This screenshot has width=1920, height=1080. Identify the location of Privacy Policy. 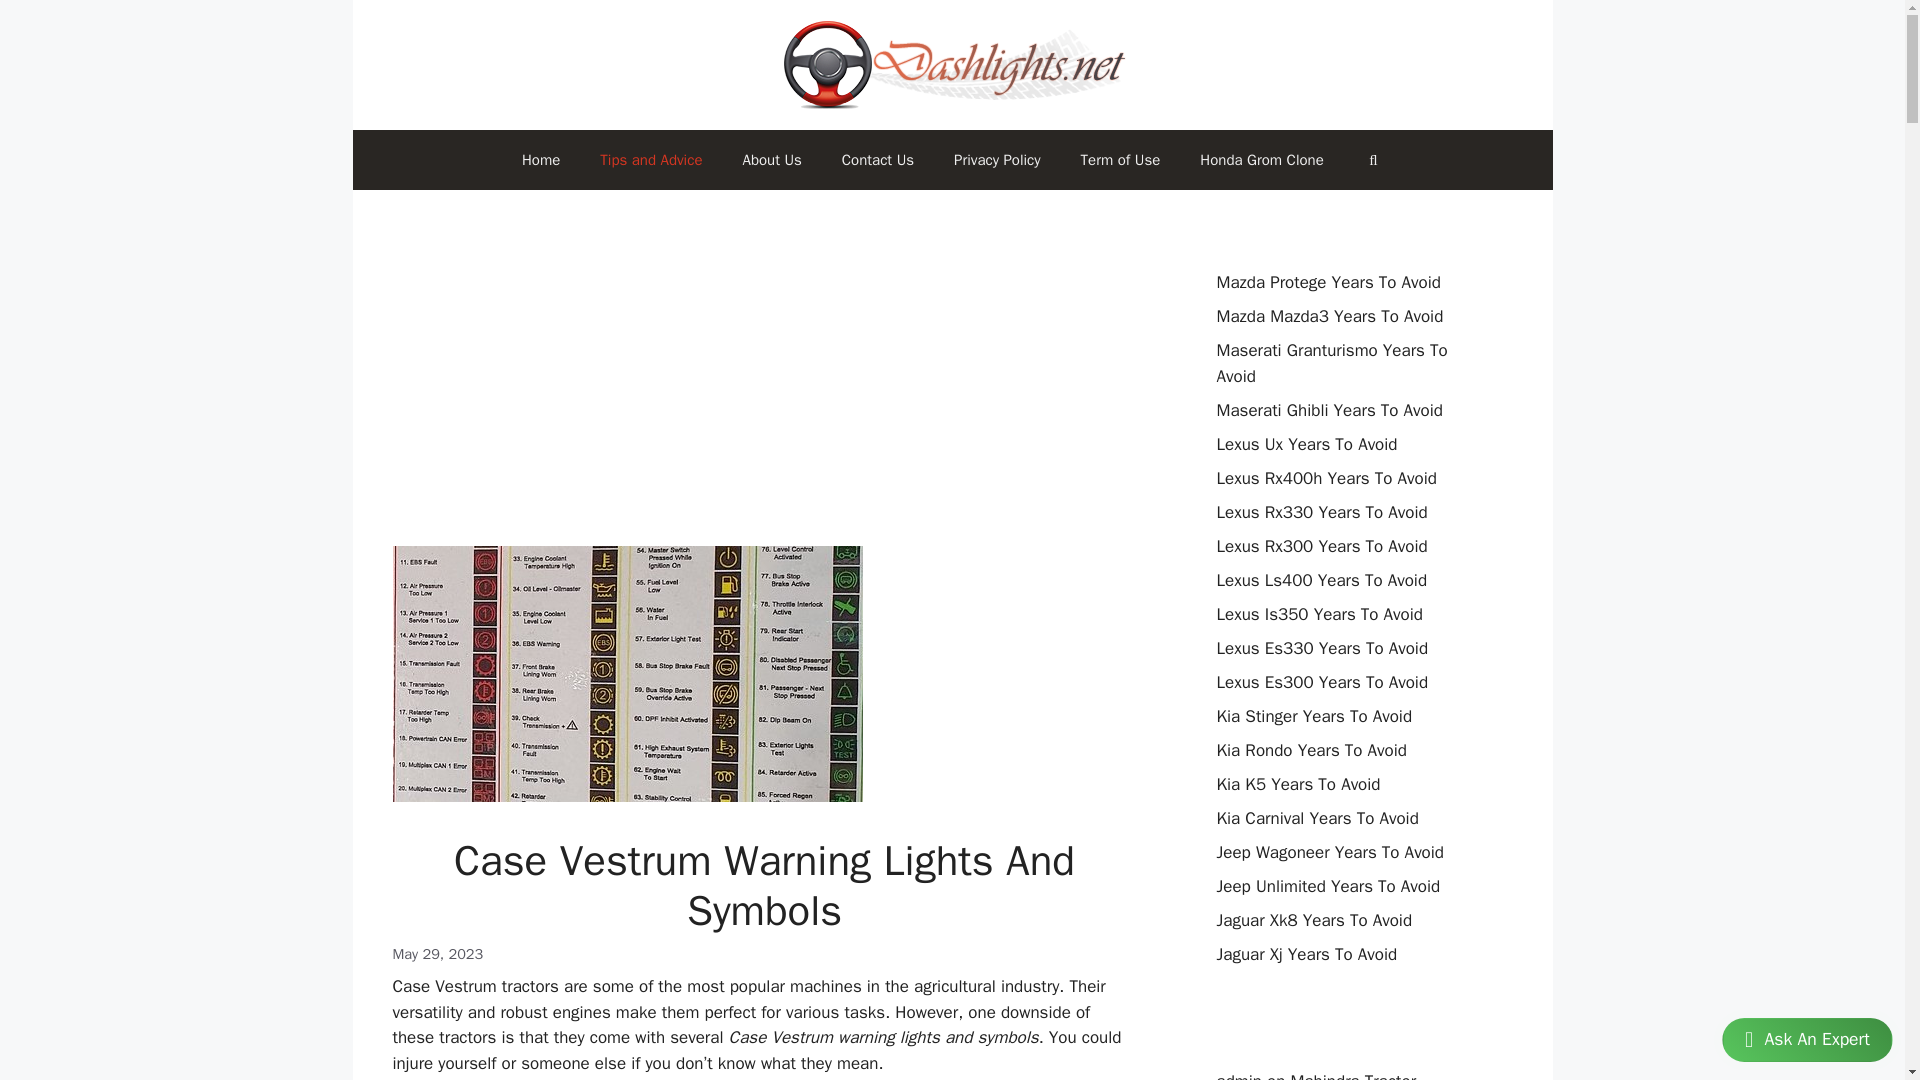
(997, 160).